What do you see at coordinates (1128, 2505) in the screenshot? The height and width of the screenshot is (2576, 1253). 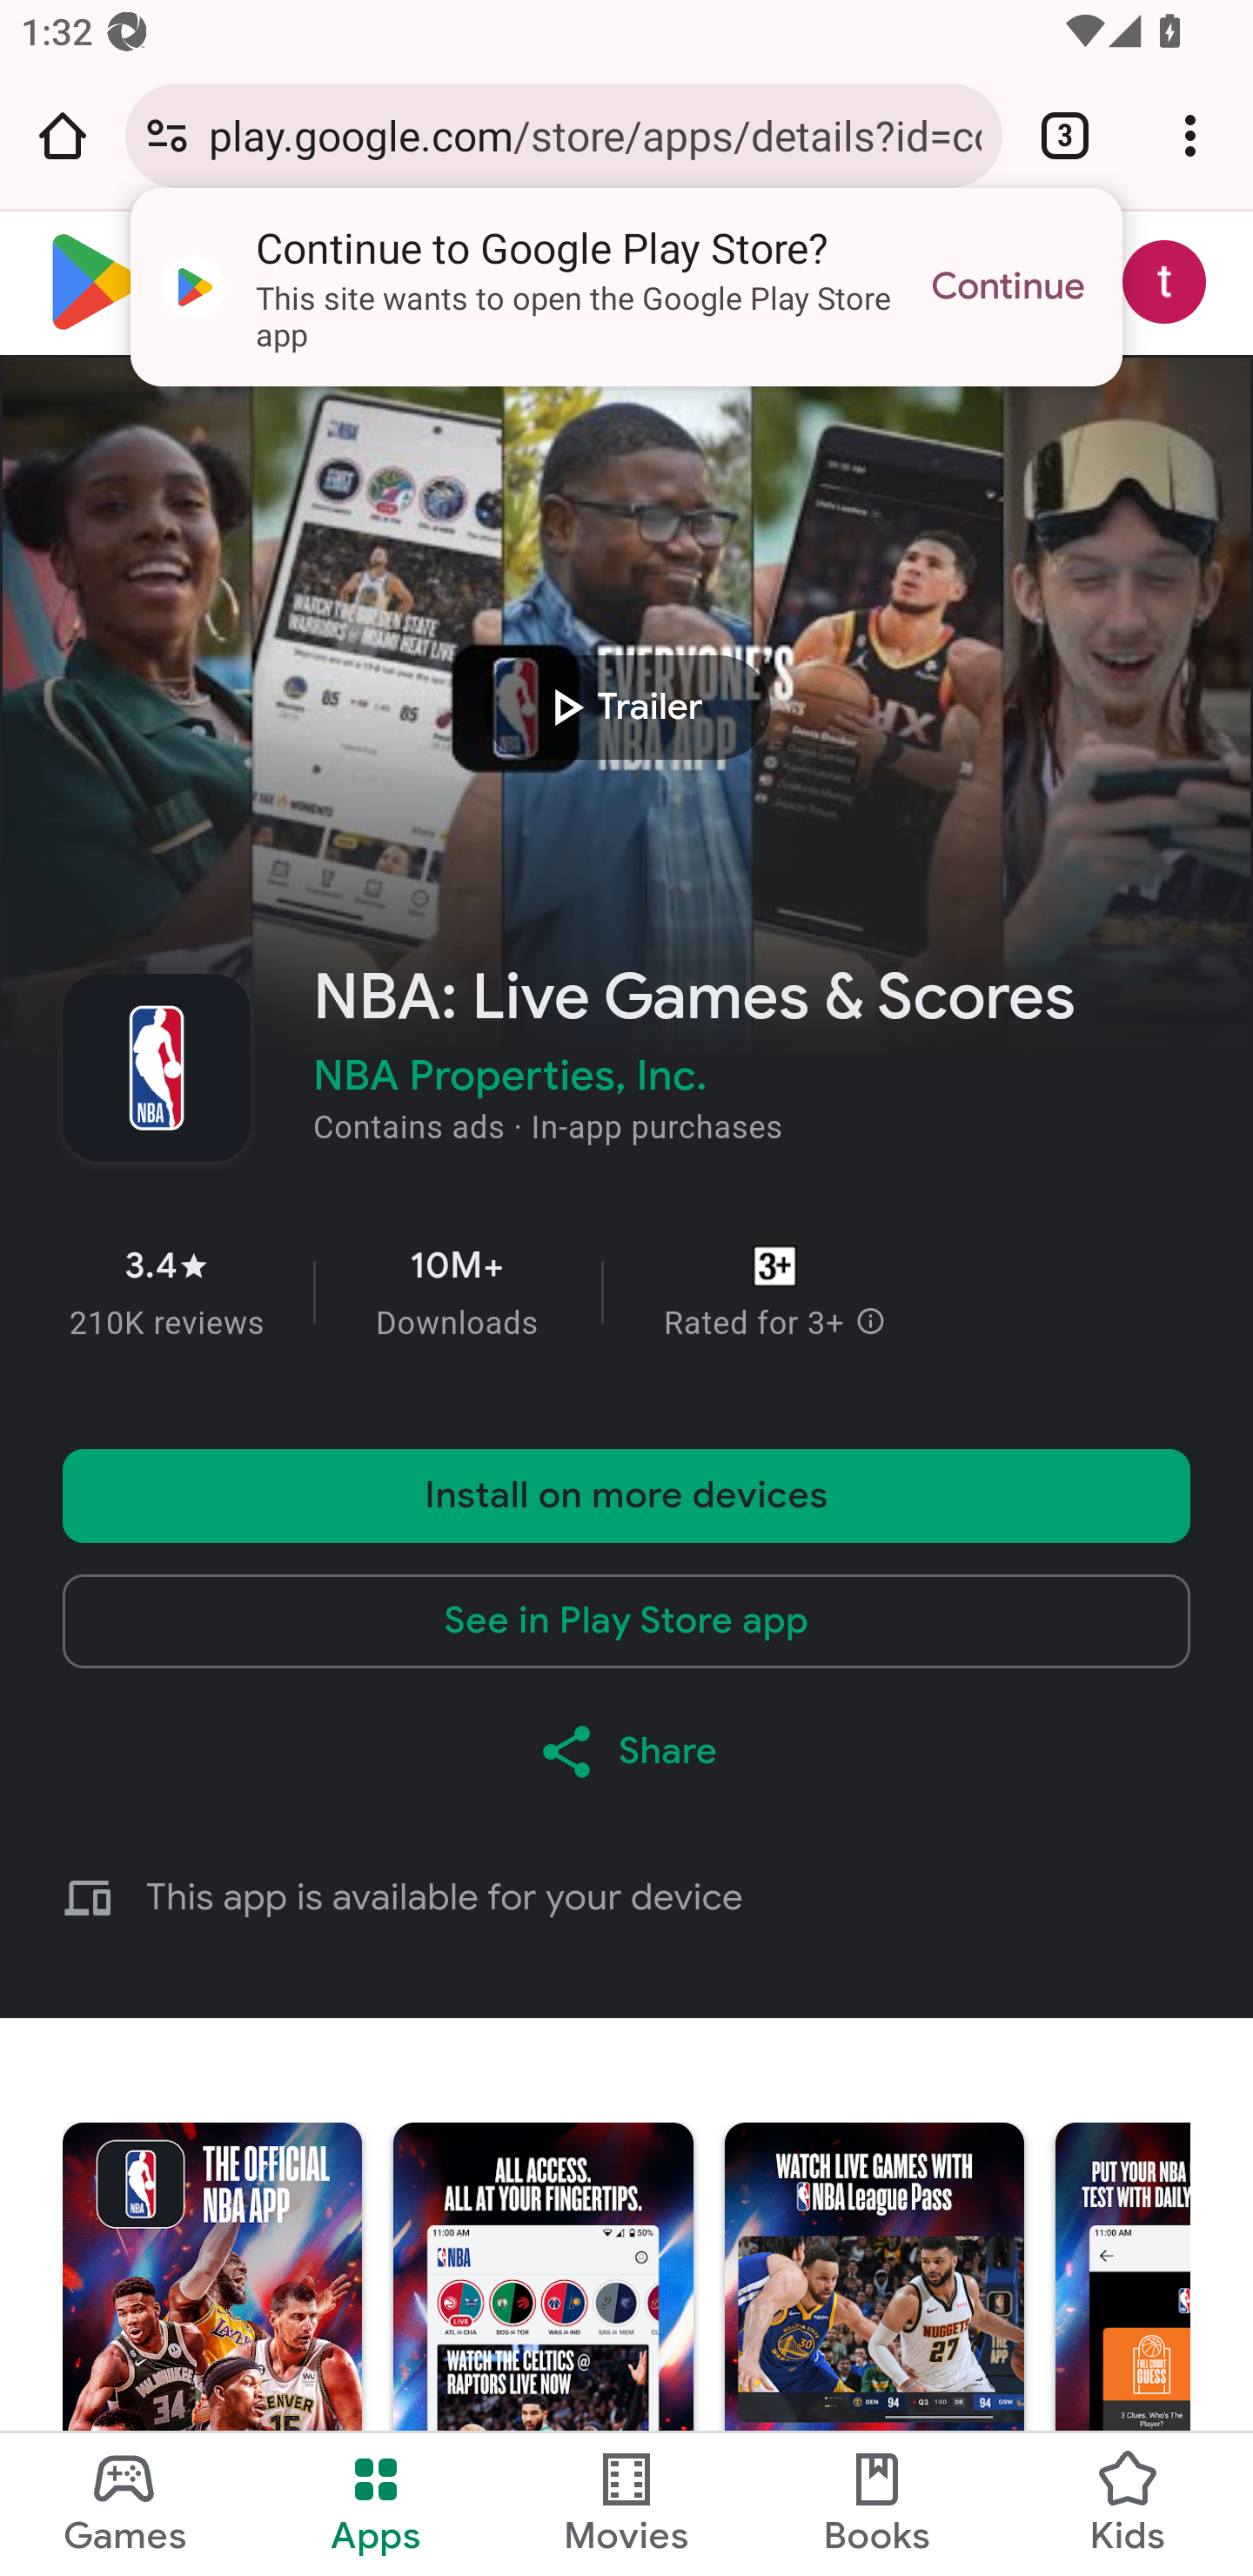 I see `Kids` at bounding box center [1128, 2505].